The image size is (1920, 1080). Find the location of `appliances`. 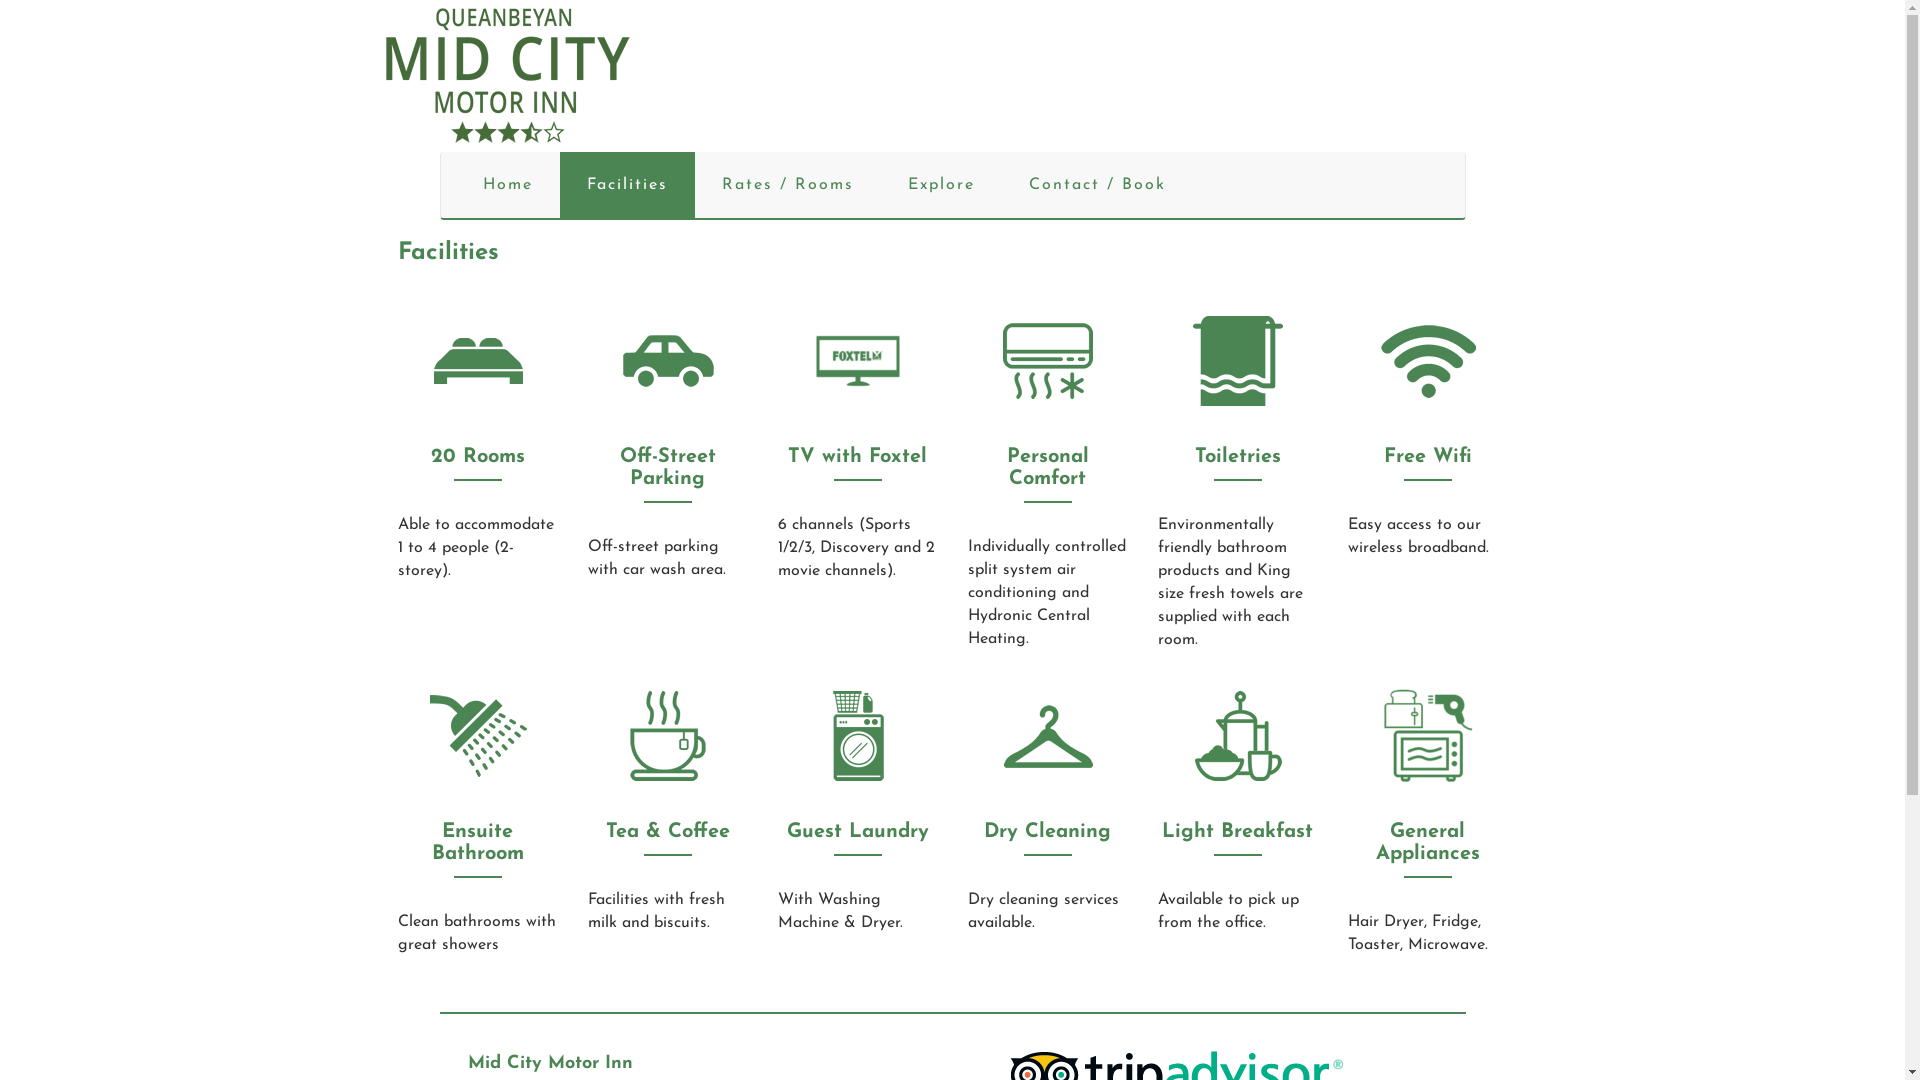

appliances is located at coordinates (1428, 736).